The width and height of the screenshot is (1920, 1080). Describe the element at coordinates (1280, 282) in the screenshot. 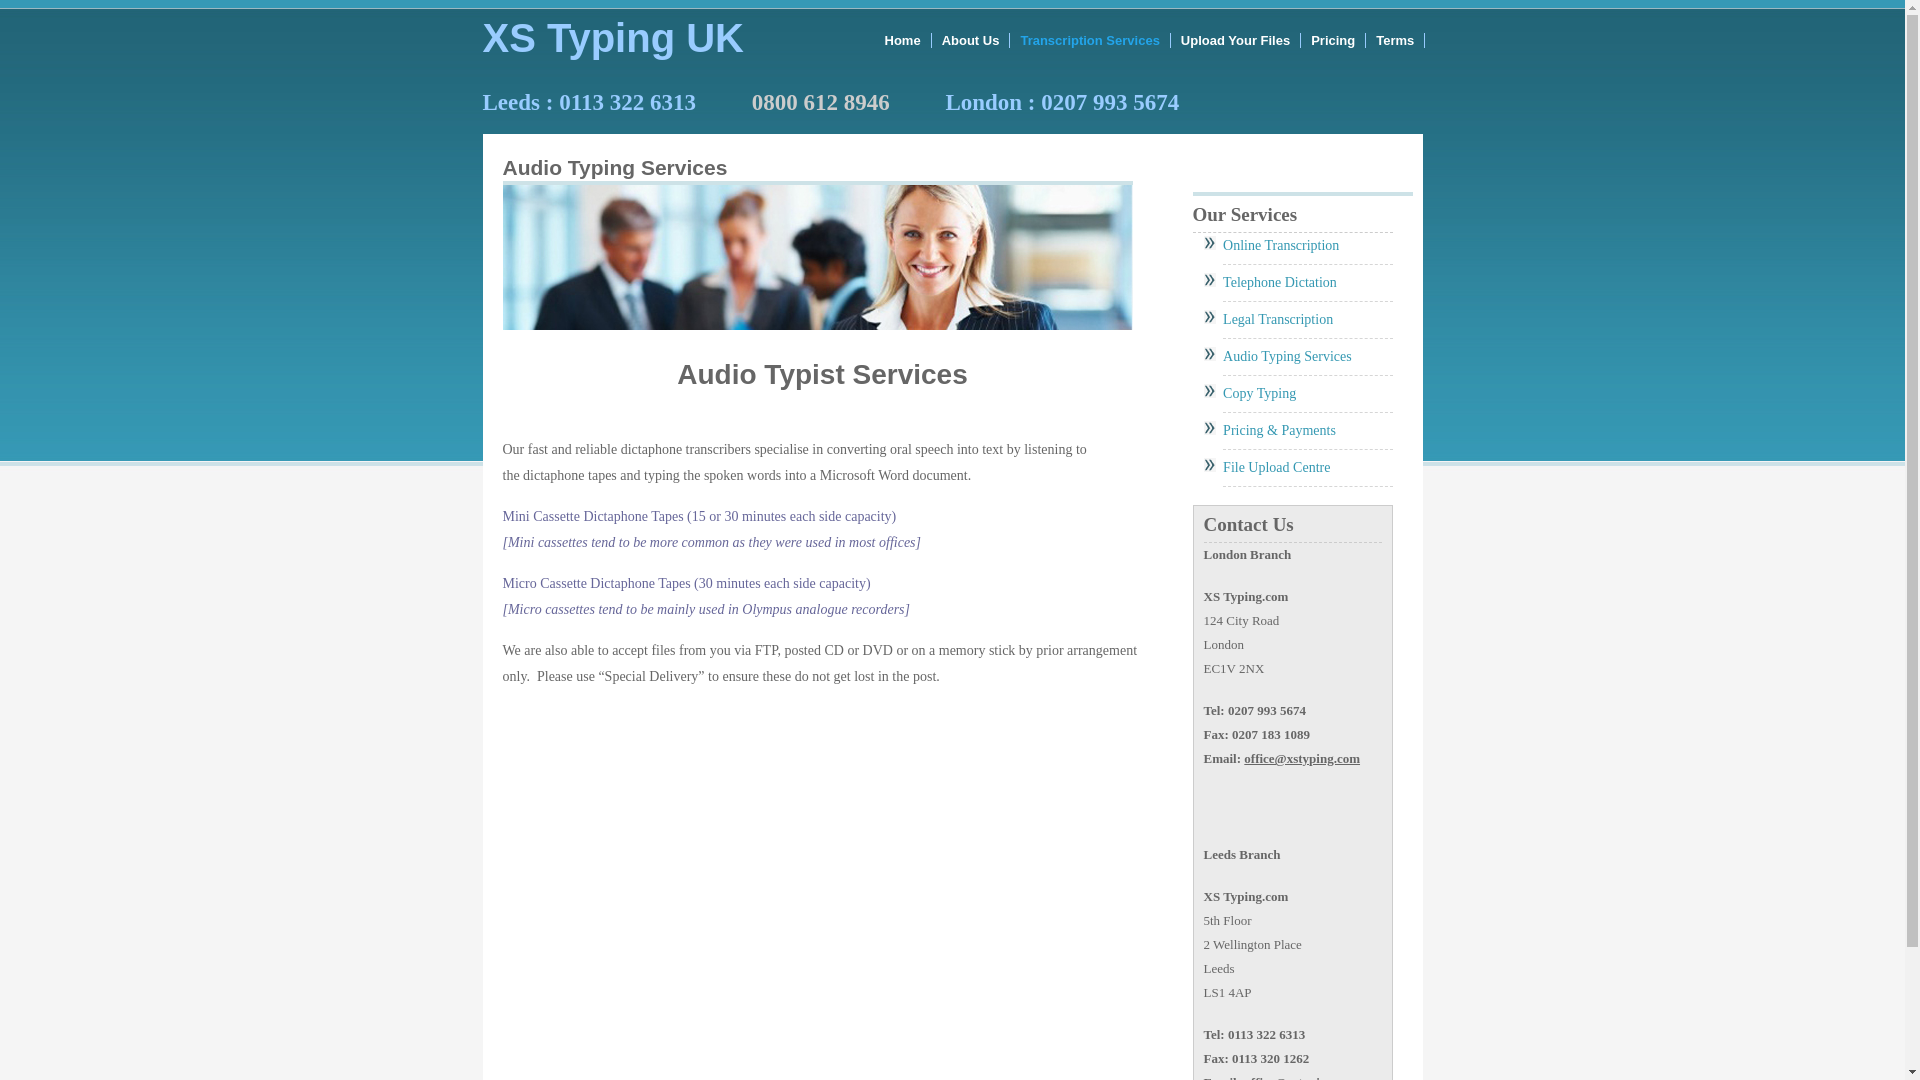

I see `Telephone Dictation` at that location.